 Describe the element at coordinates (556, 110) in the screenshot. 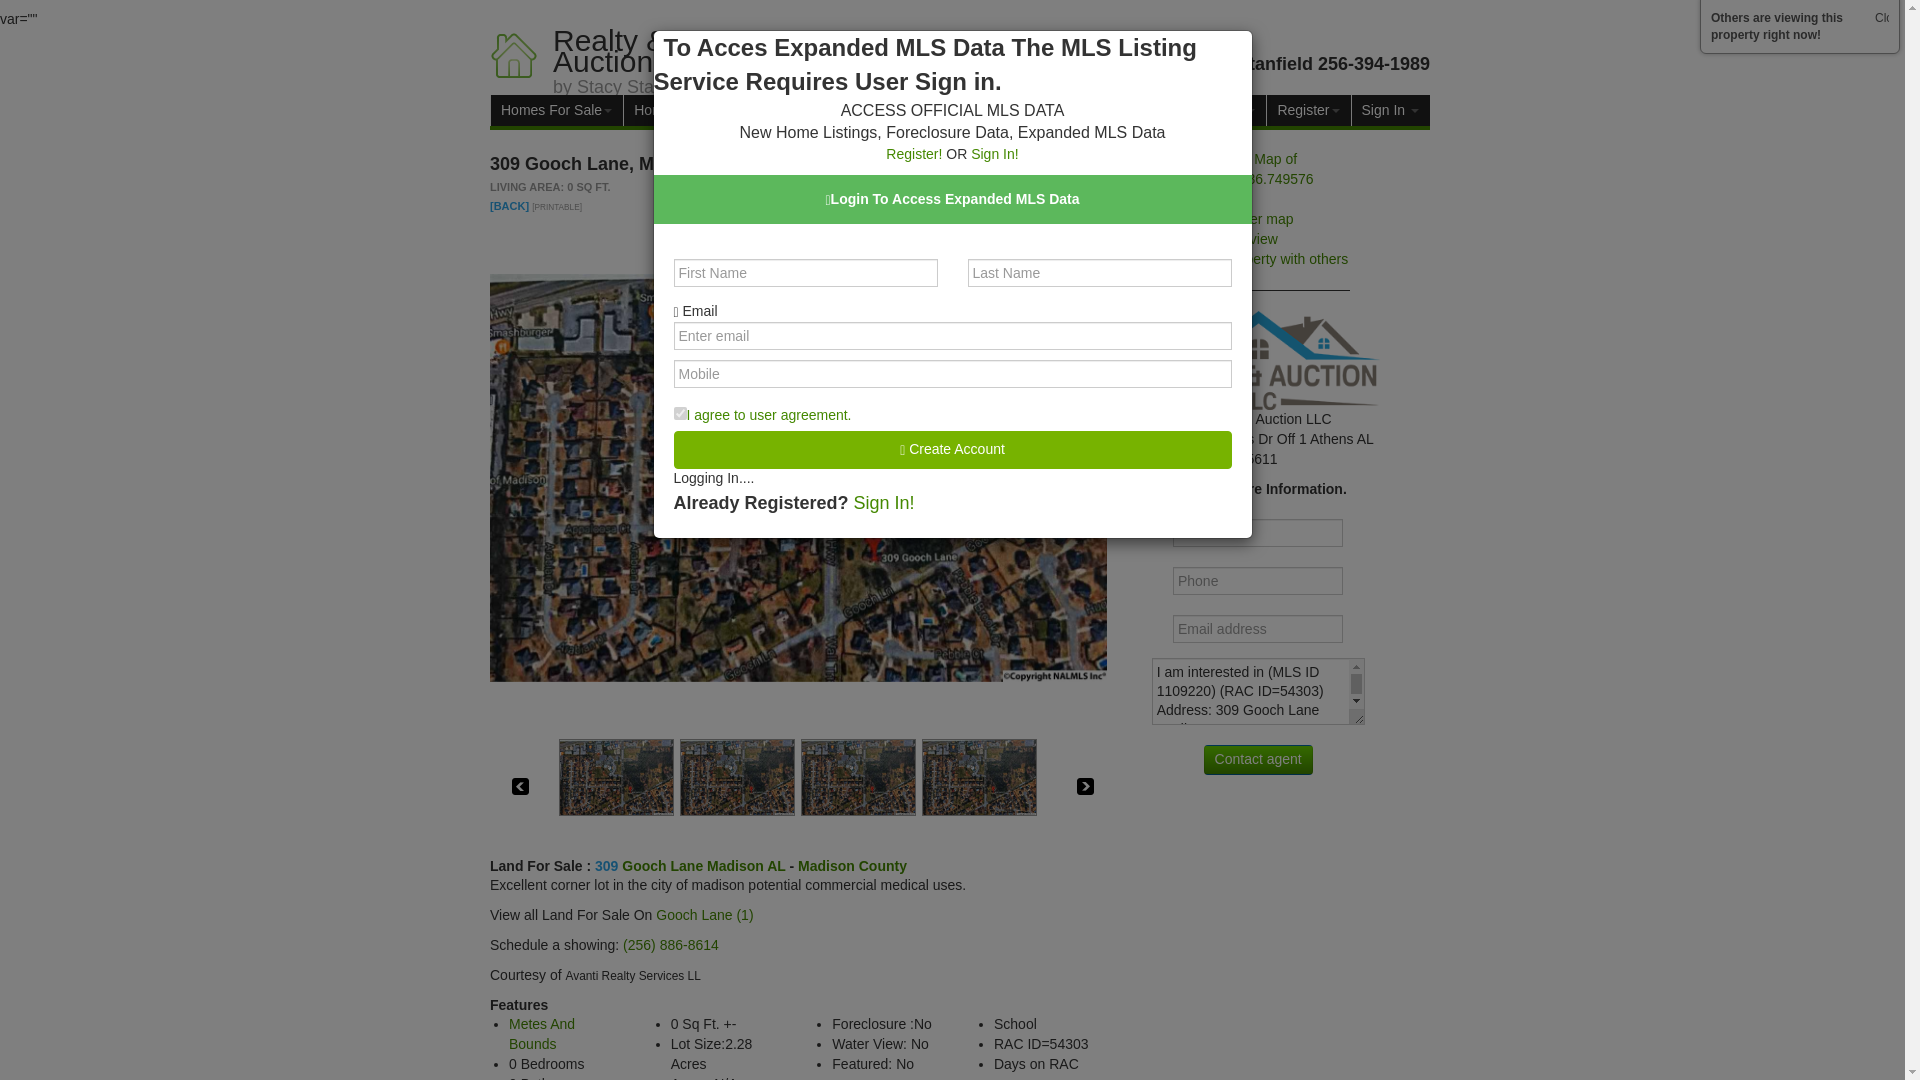

I see `Homes For Sale` at that location.